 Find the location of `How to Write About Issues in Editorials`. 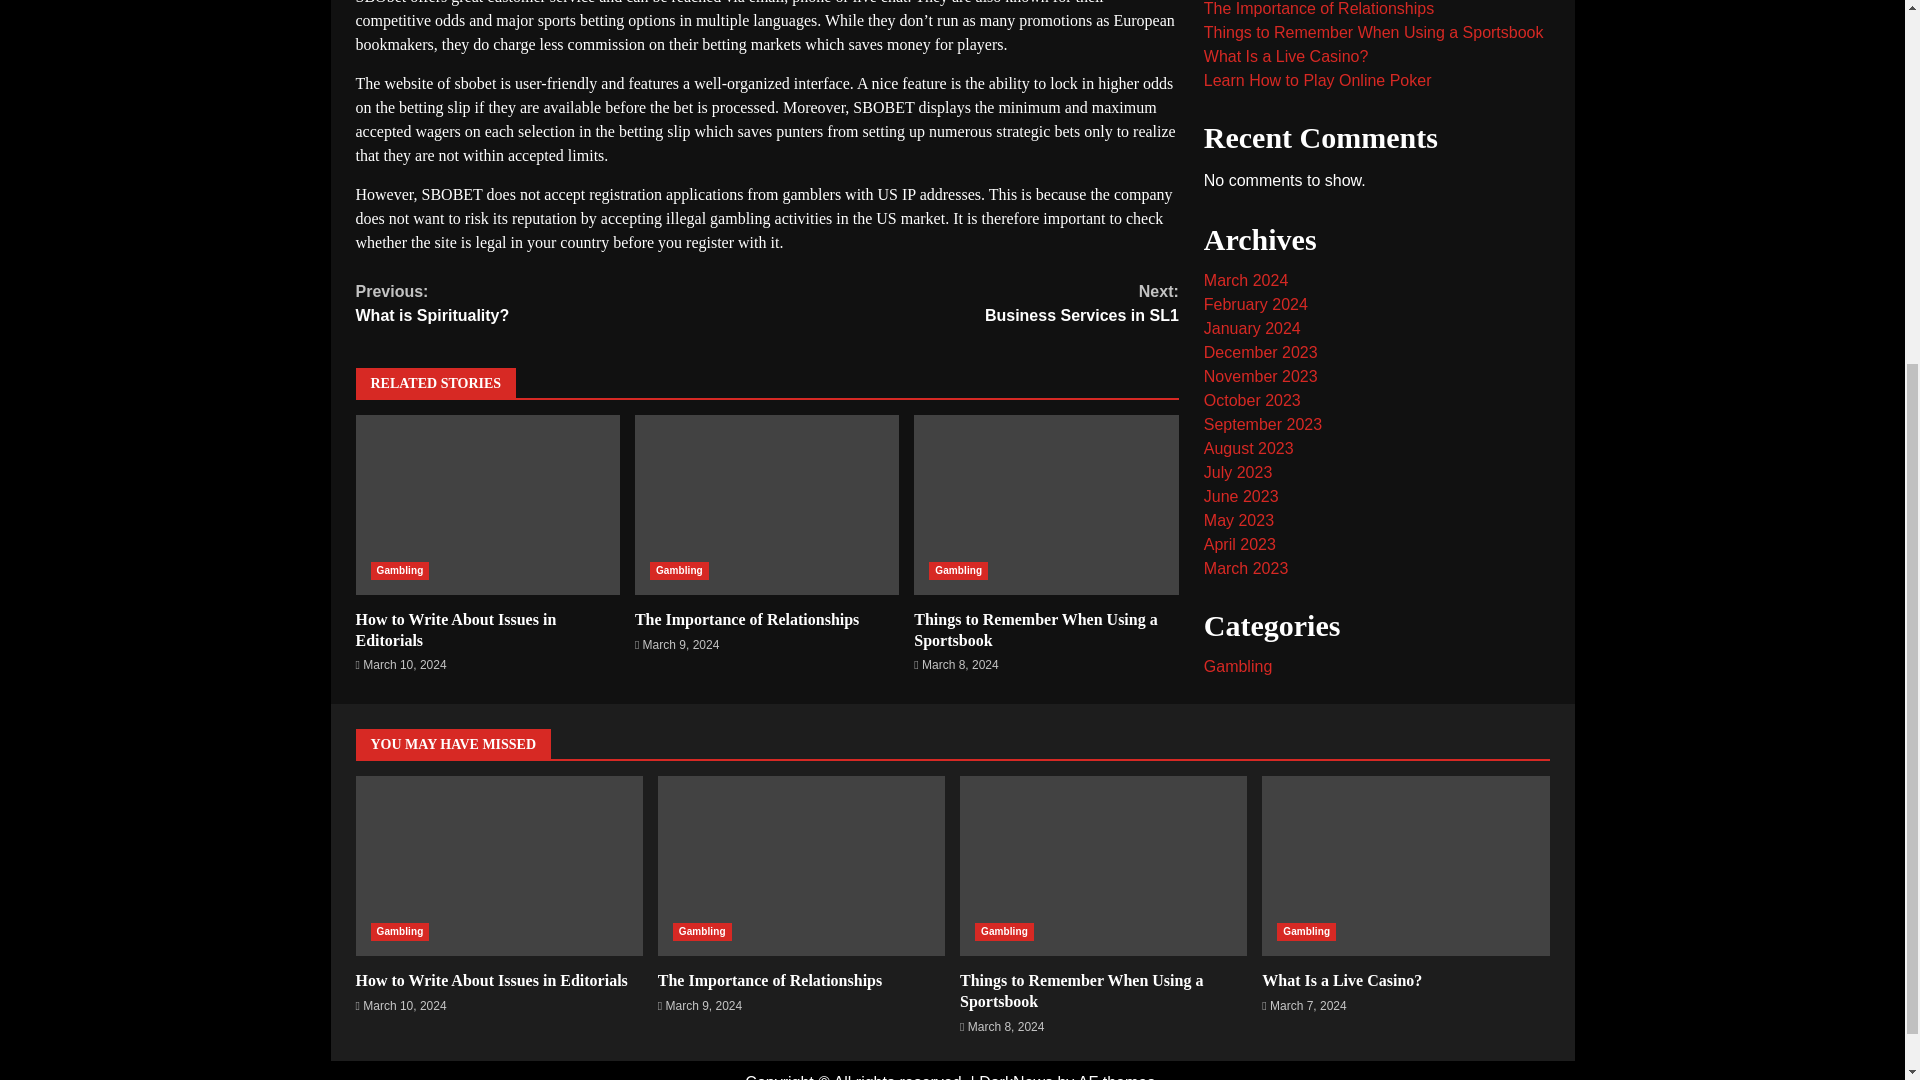

How to Write About Issues in Editorials is located at coordinates (456, 630).